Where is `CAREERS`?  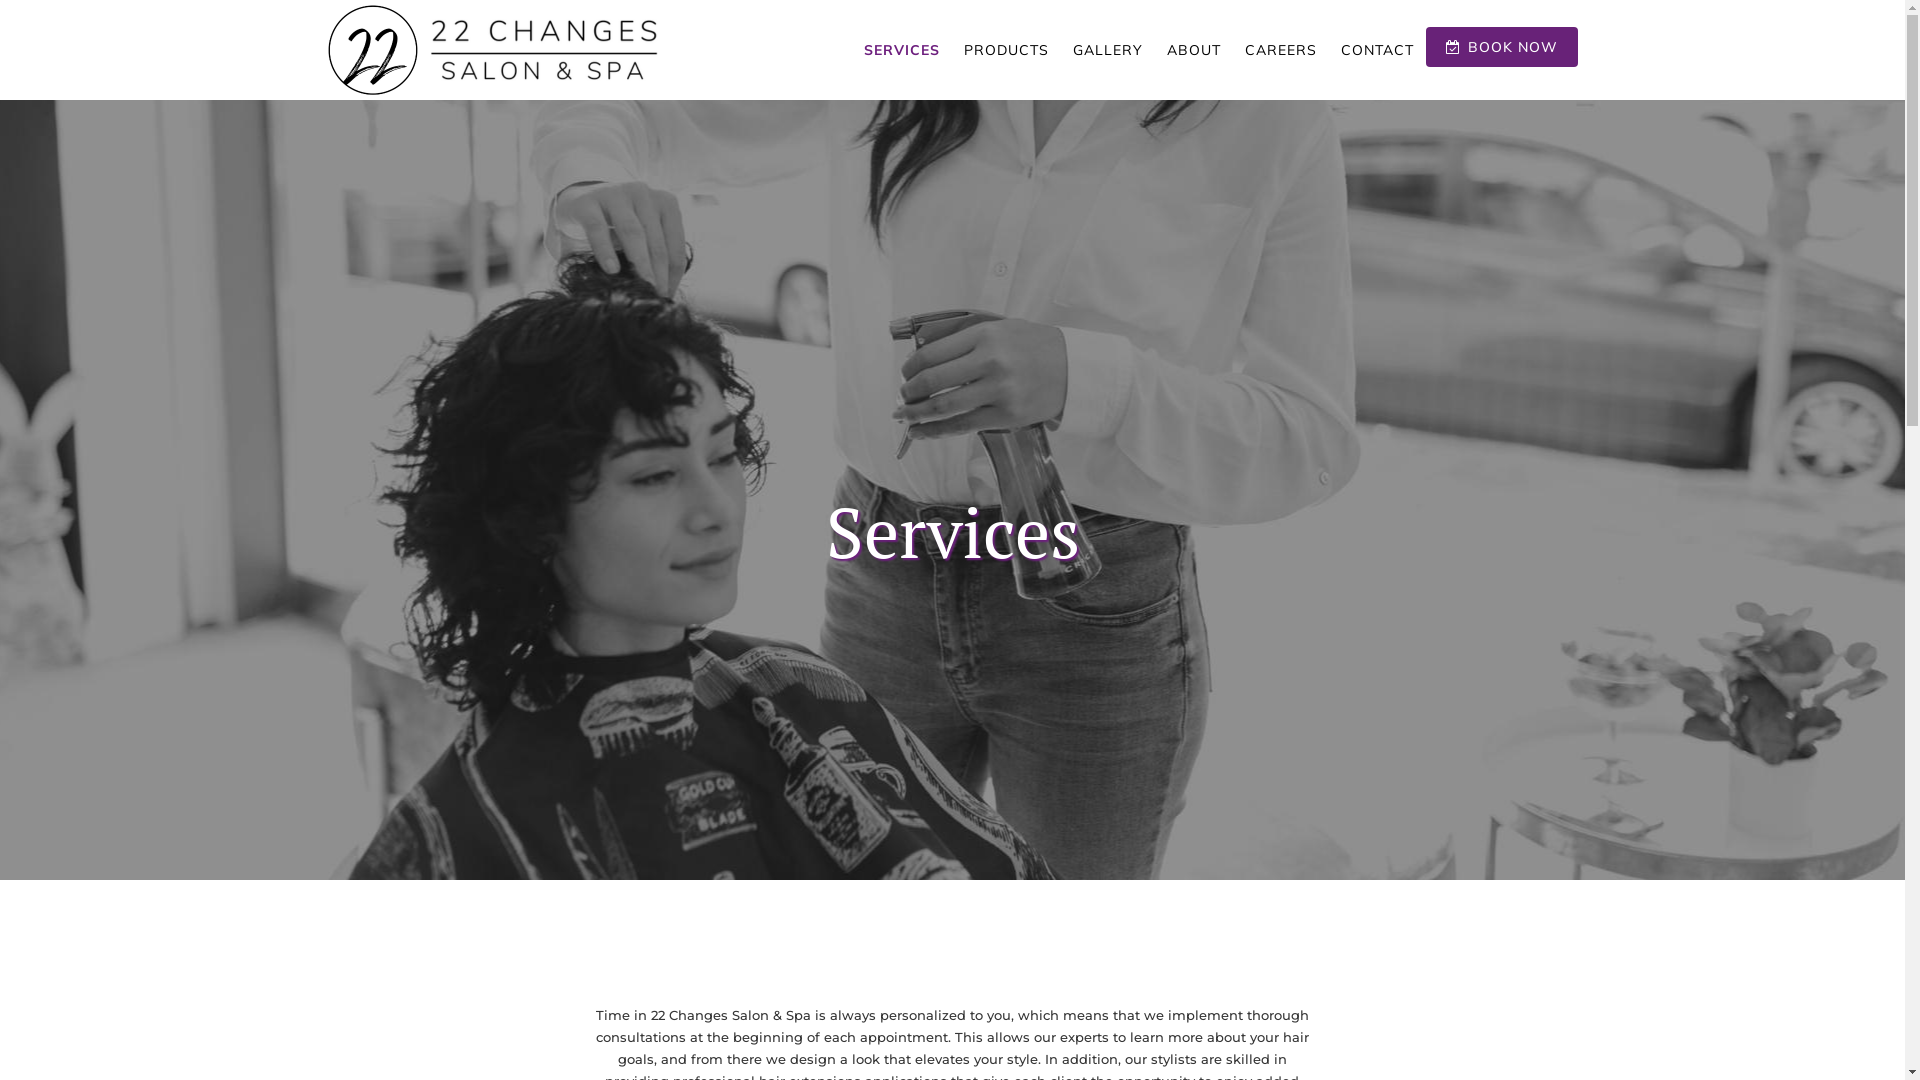 CAREERS is located at coordinates (1280, 50).